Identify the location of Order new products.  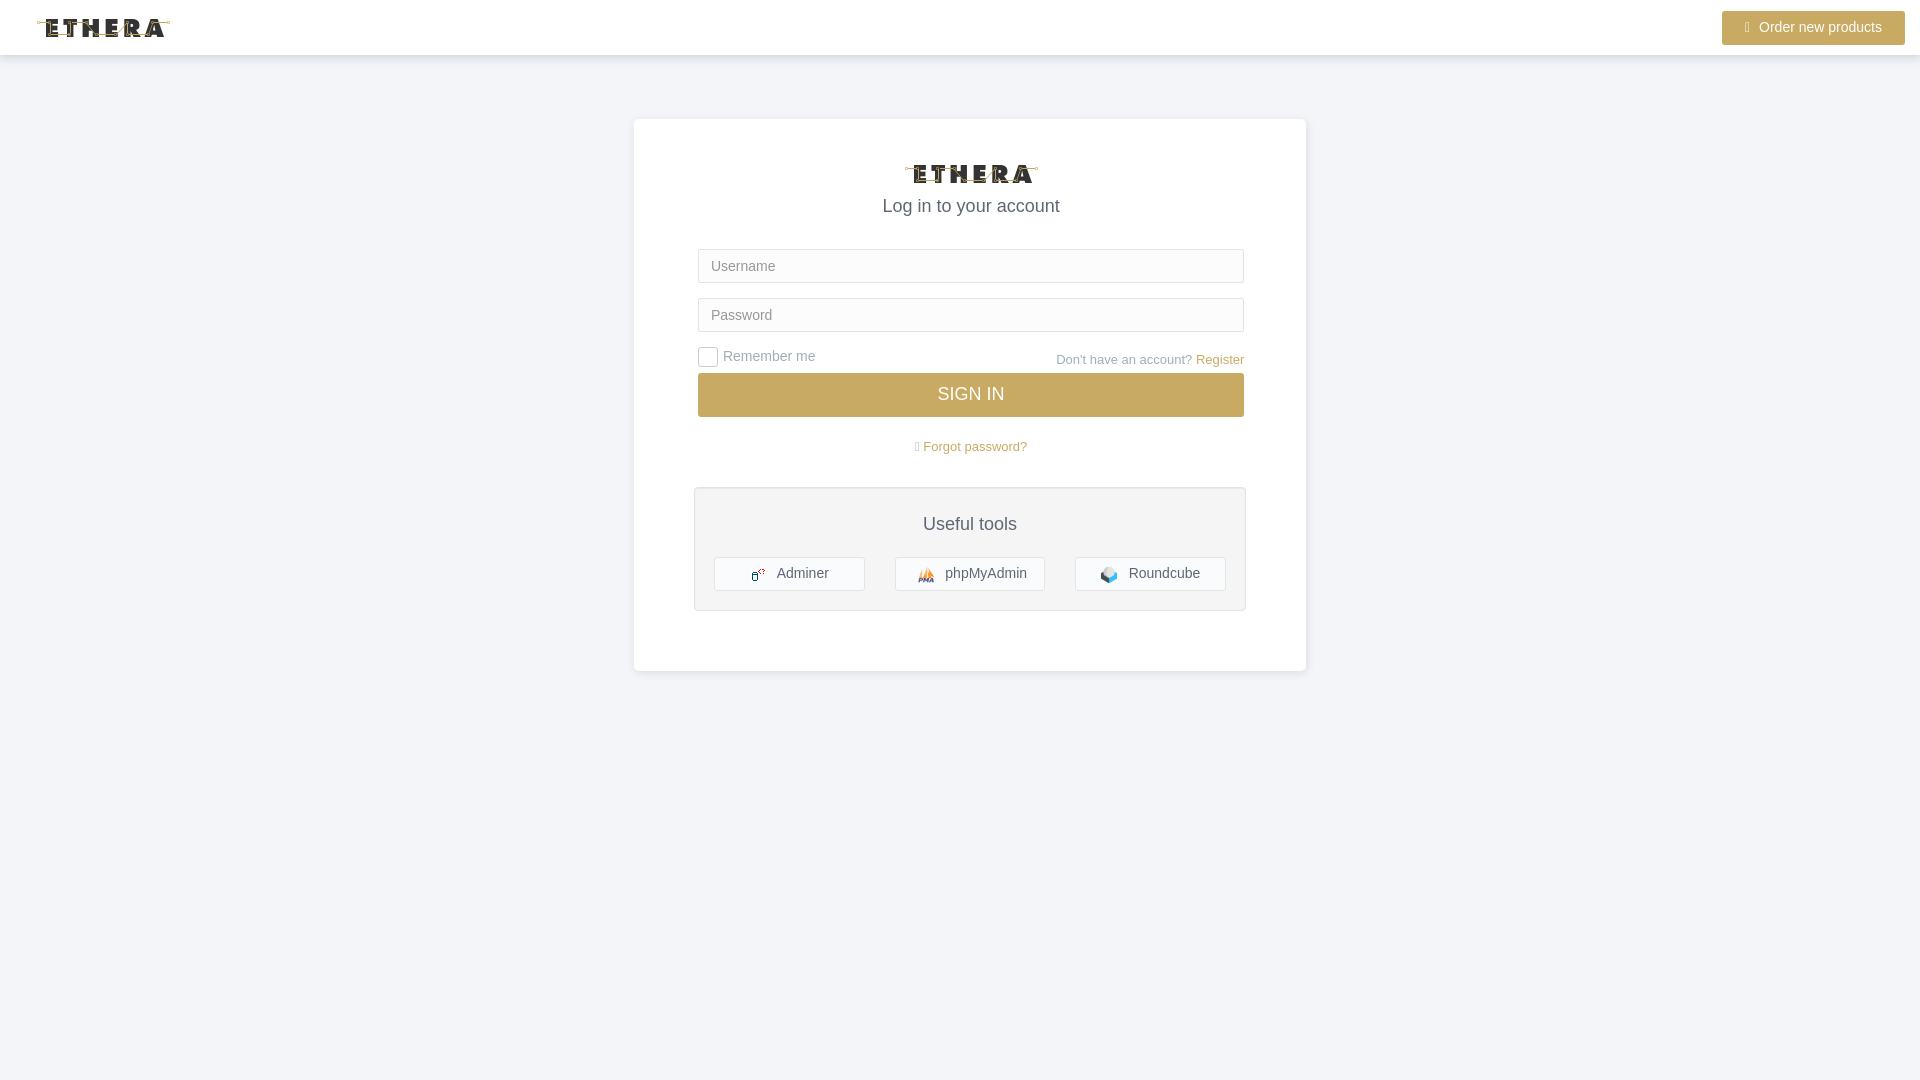
(1813, 28).